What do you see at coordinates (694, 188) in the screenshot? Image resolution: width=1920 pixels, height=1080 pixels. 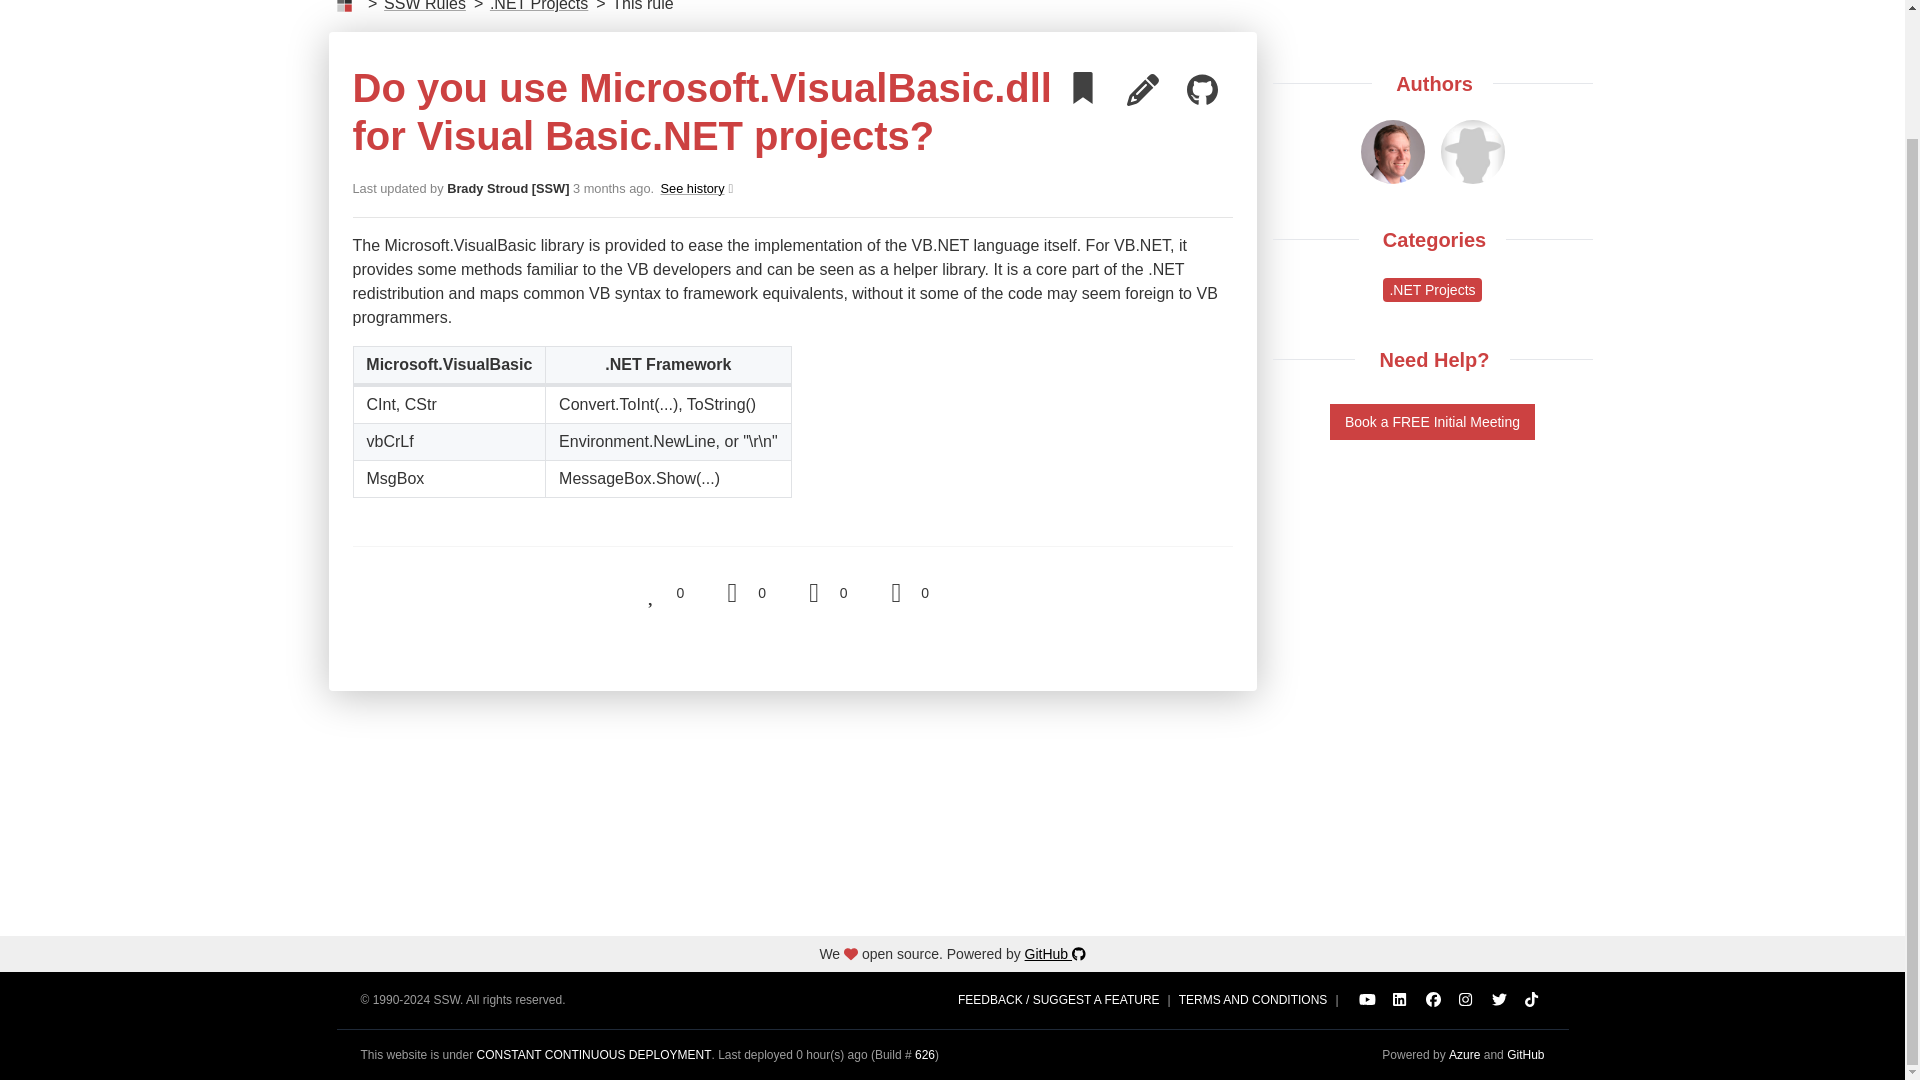 I see `See history` at bounding box center [694, 188].